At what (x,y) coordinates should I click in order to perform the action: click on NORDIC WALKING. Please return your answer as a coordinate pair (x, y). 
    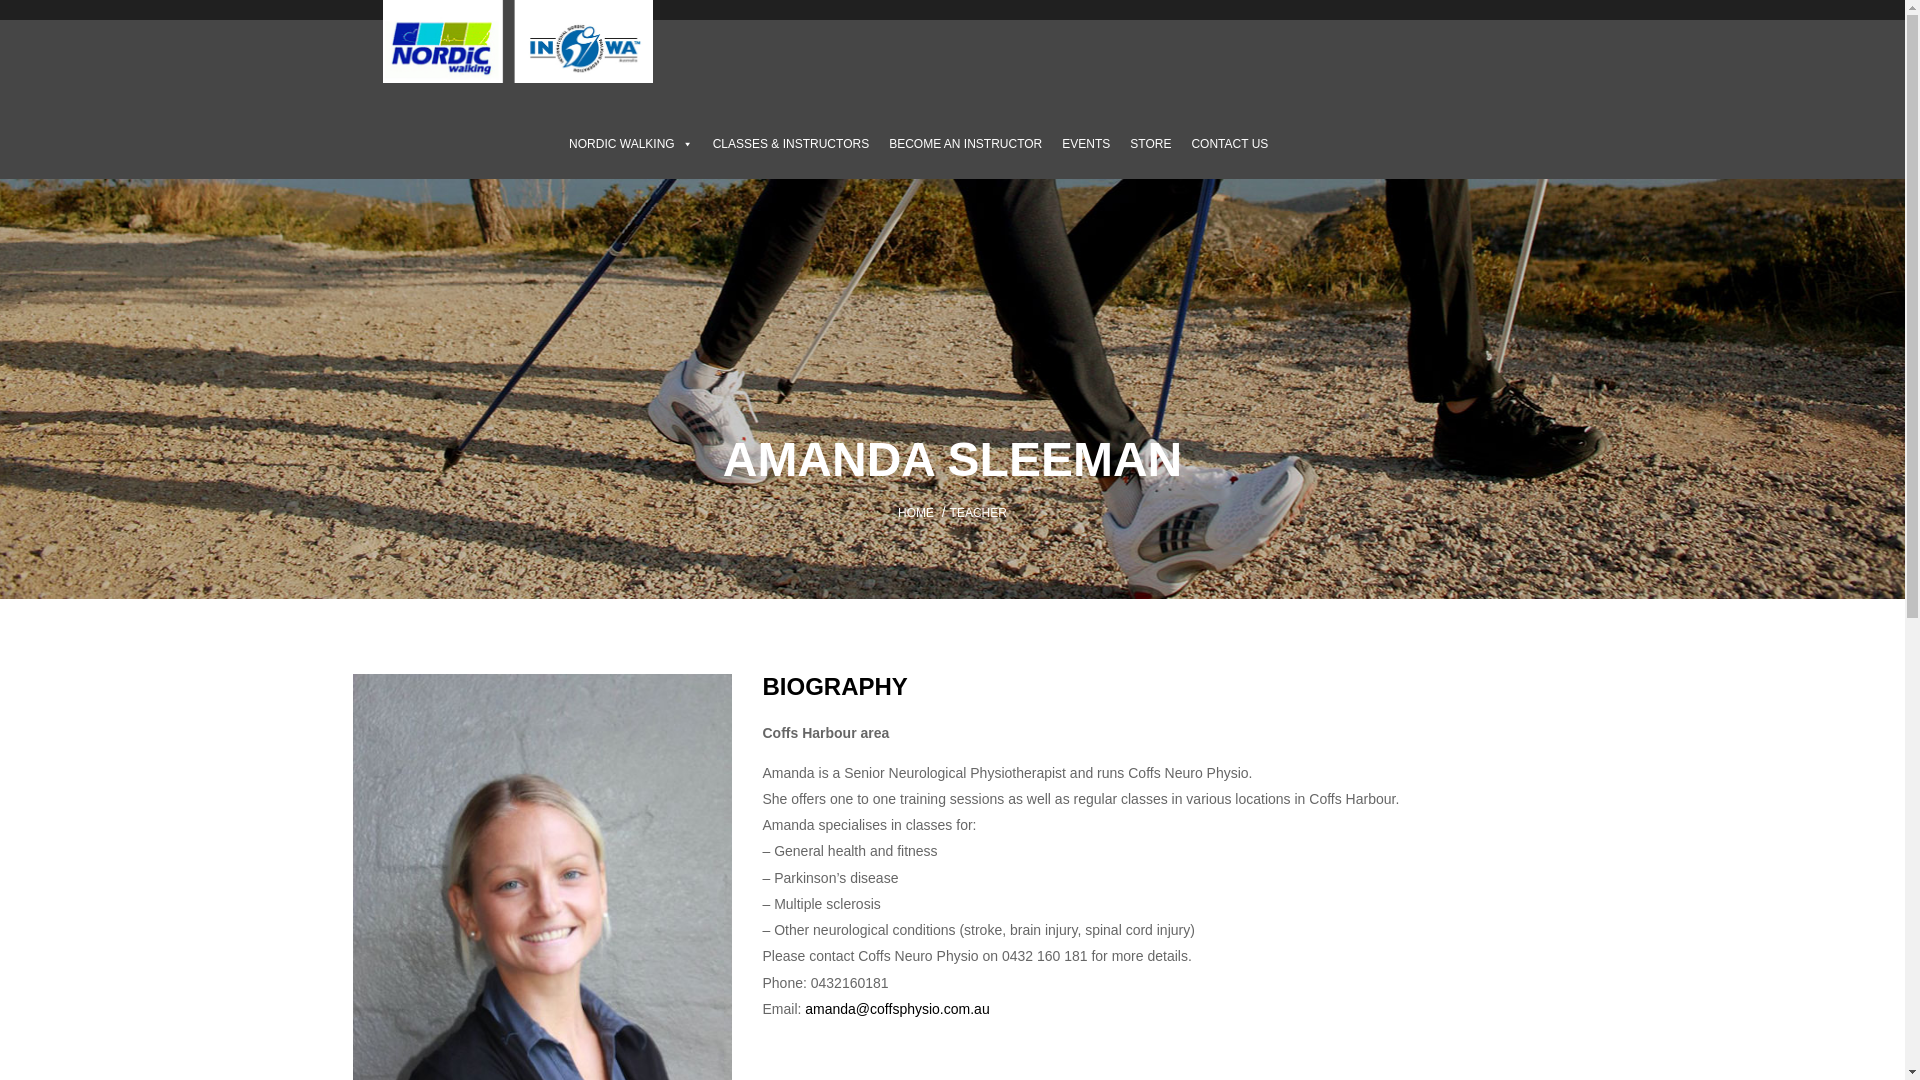
    Looking at the image, I should click on (631, 144).